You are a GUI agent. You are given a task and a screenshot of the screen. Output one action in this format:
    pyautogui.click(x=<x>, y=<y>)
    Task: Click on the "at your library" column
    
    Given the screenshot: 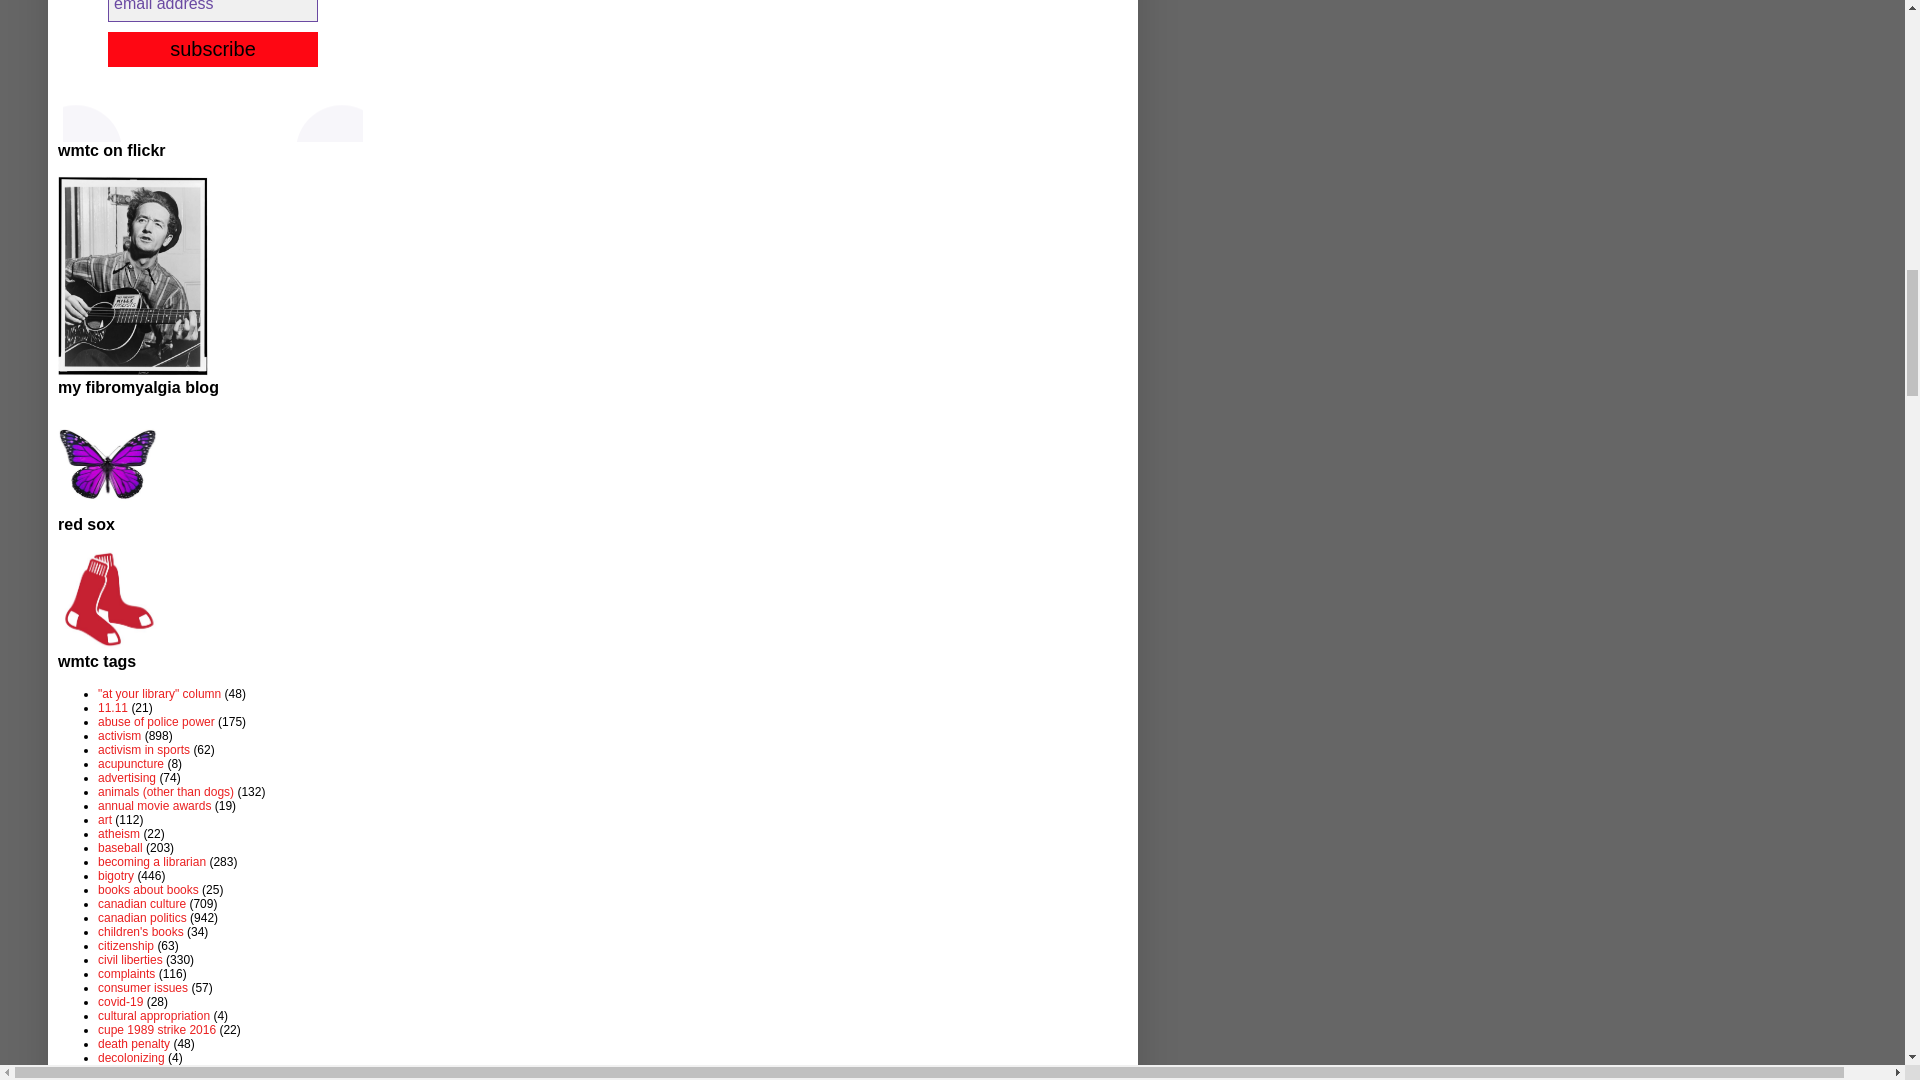 What is the action you would take?
    pyautogui.click(x=158, y=693)
    